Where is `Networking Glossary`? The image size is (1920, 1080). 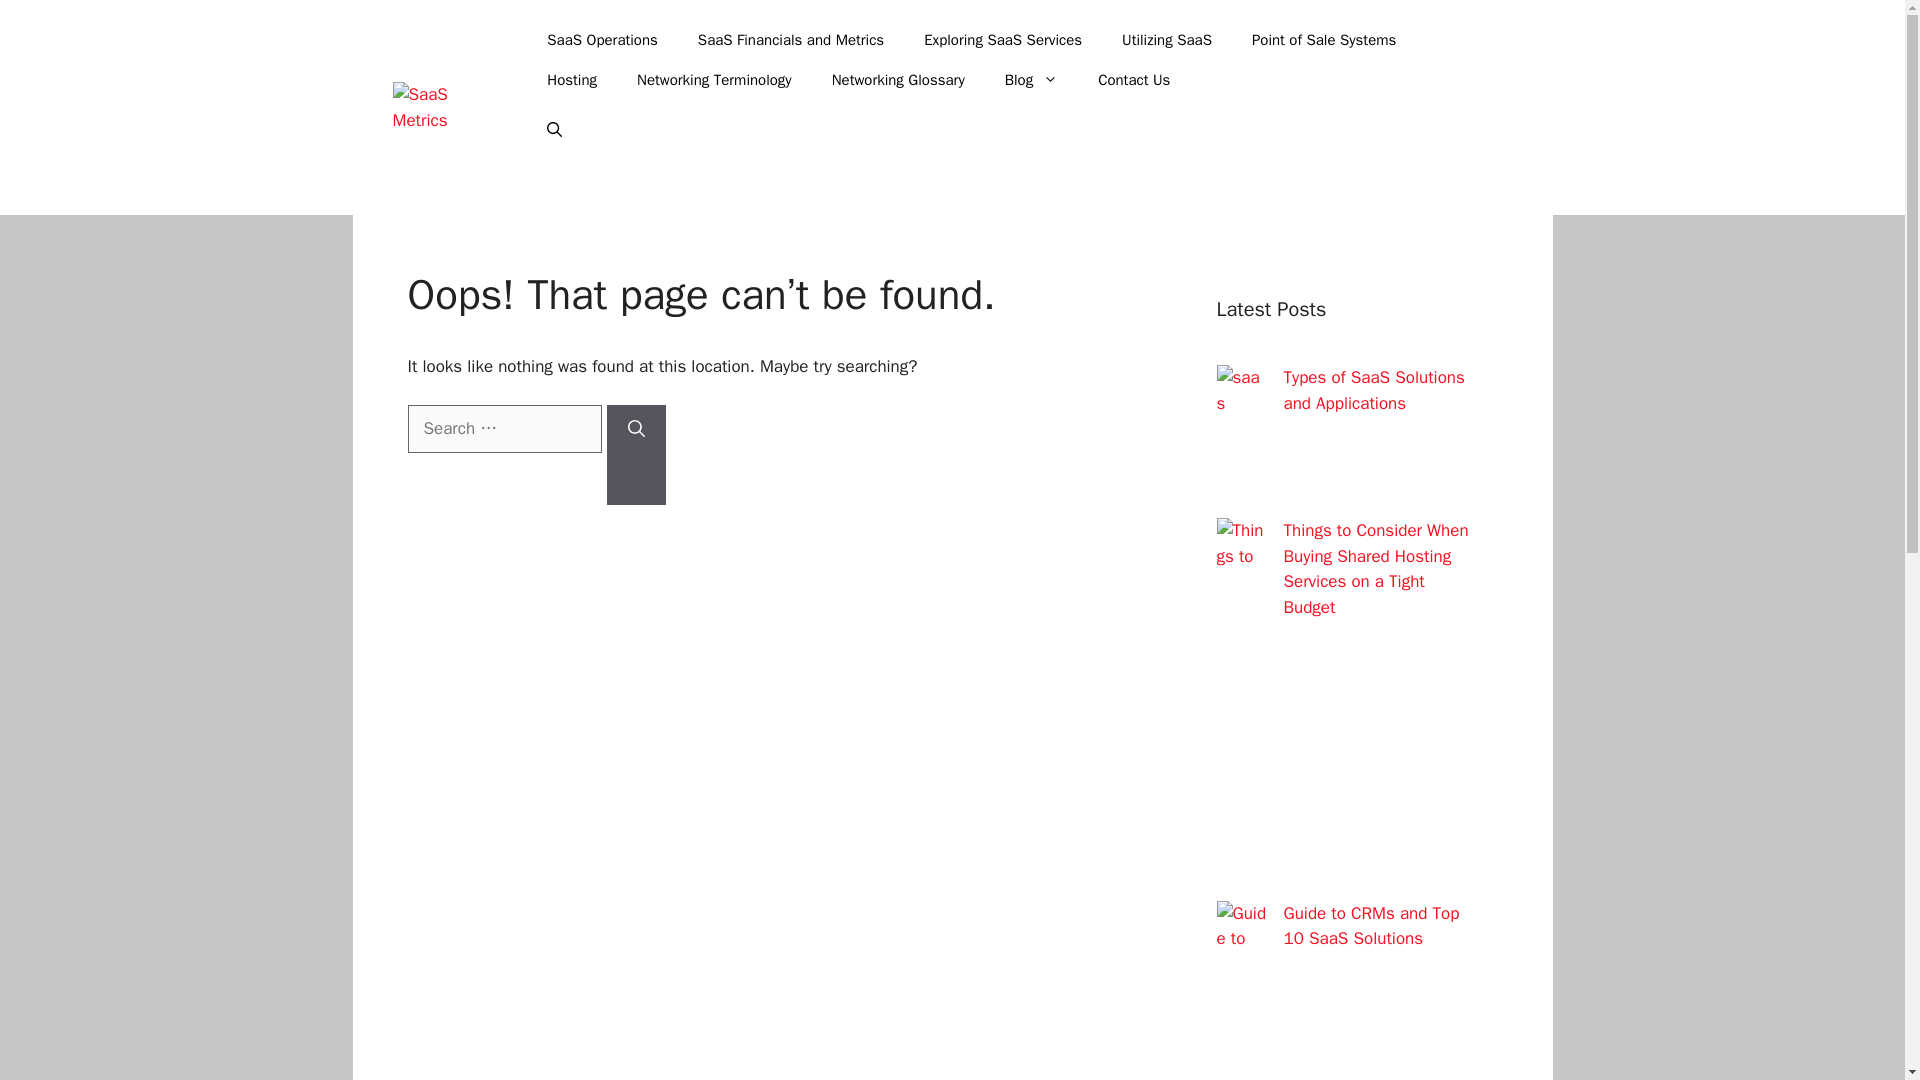 Networking Glossary is located at coordinates (898, 80).